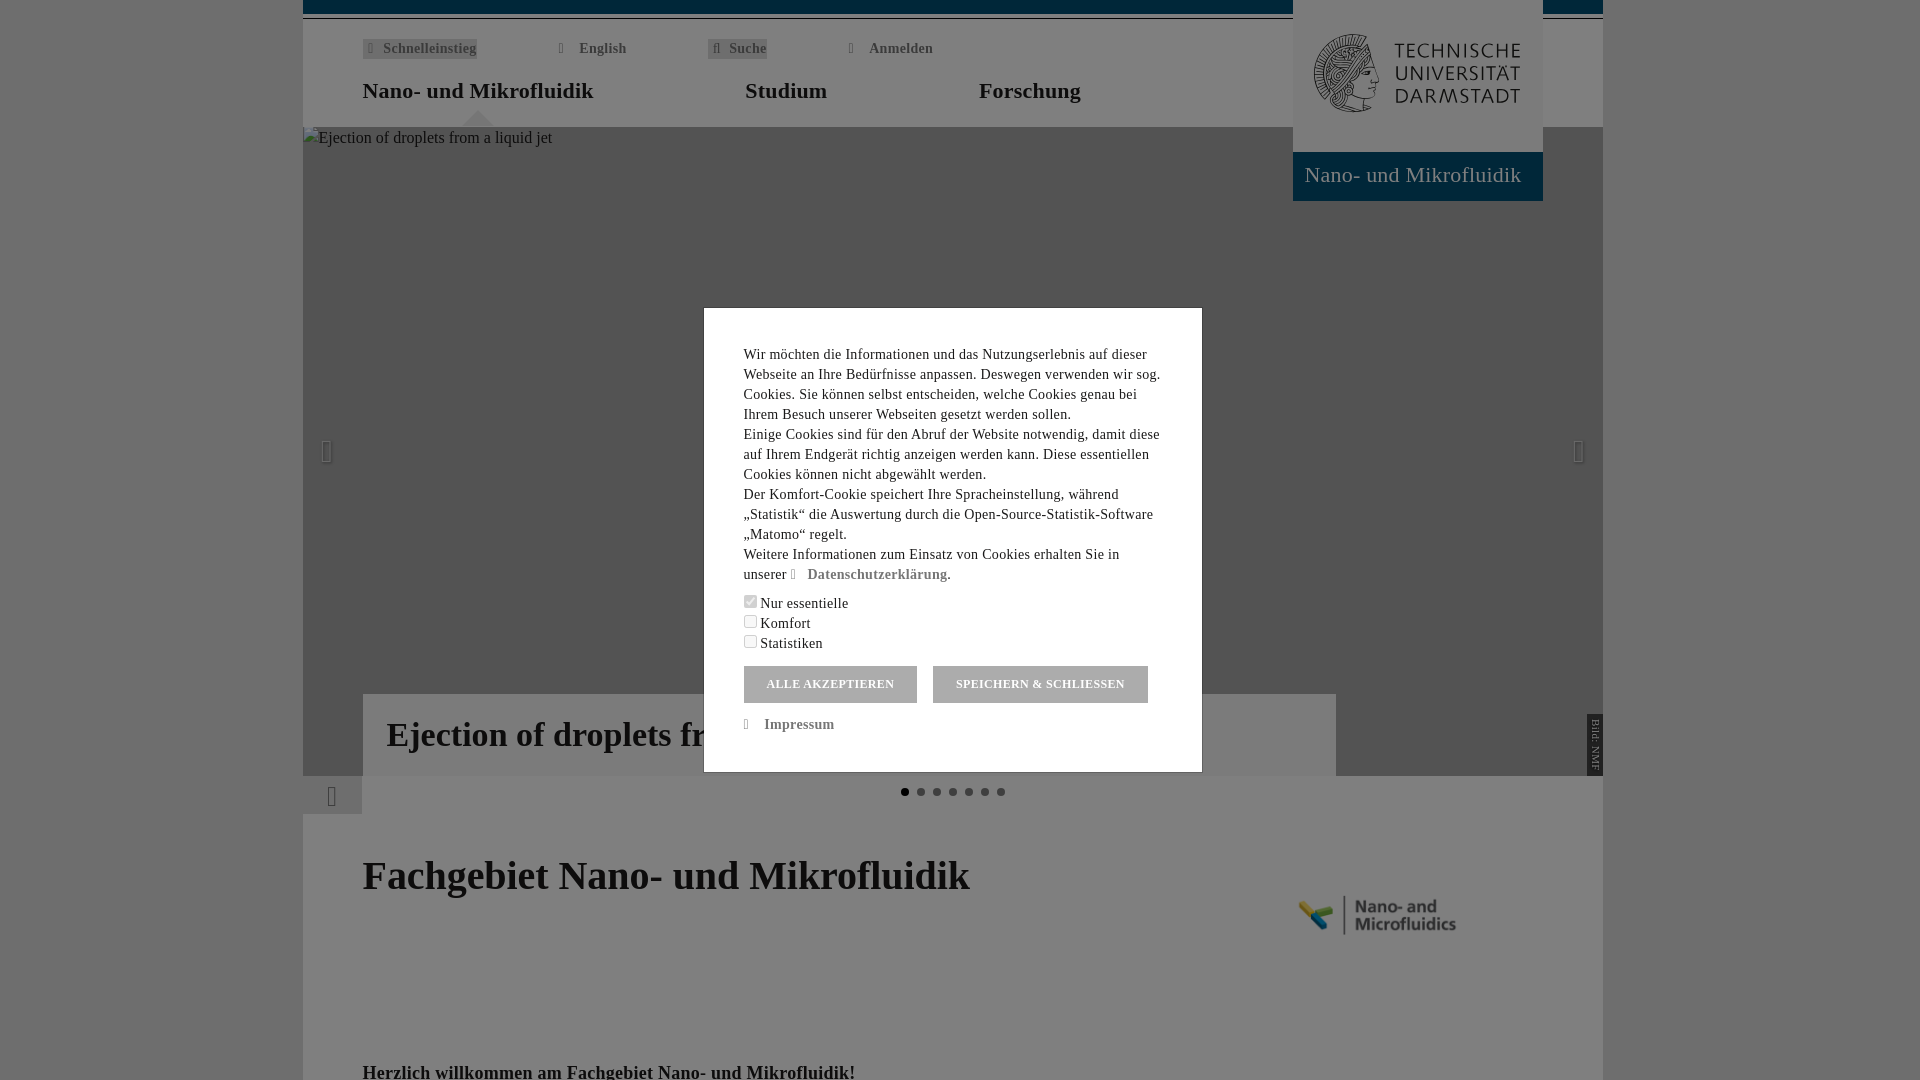 The image size is (1920, 1080). I want to click on essential, so click(750, 602).